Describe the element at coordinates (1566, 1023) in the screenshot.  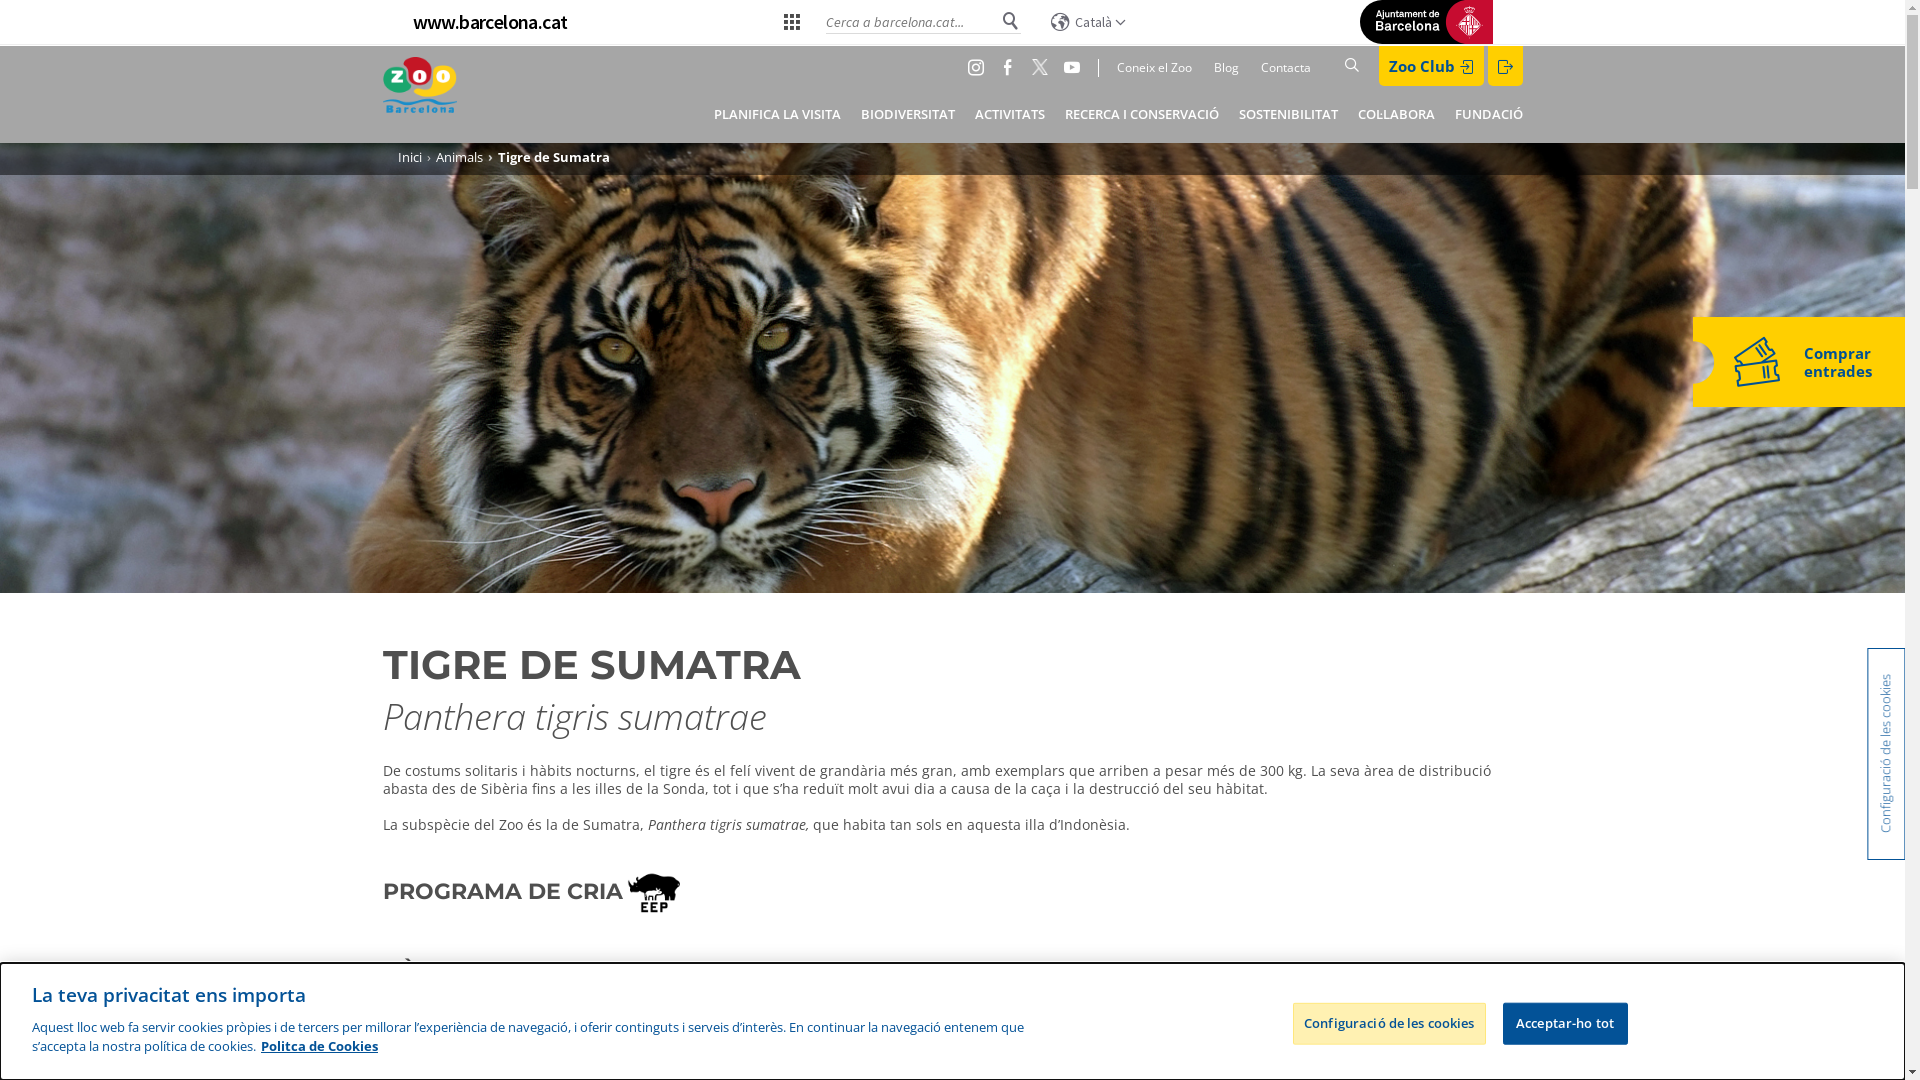
I see `Acceptar-ho tot` at that location.